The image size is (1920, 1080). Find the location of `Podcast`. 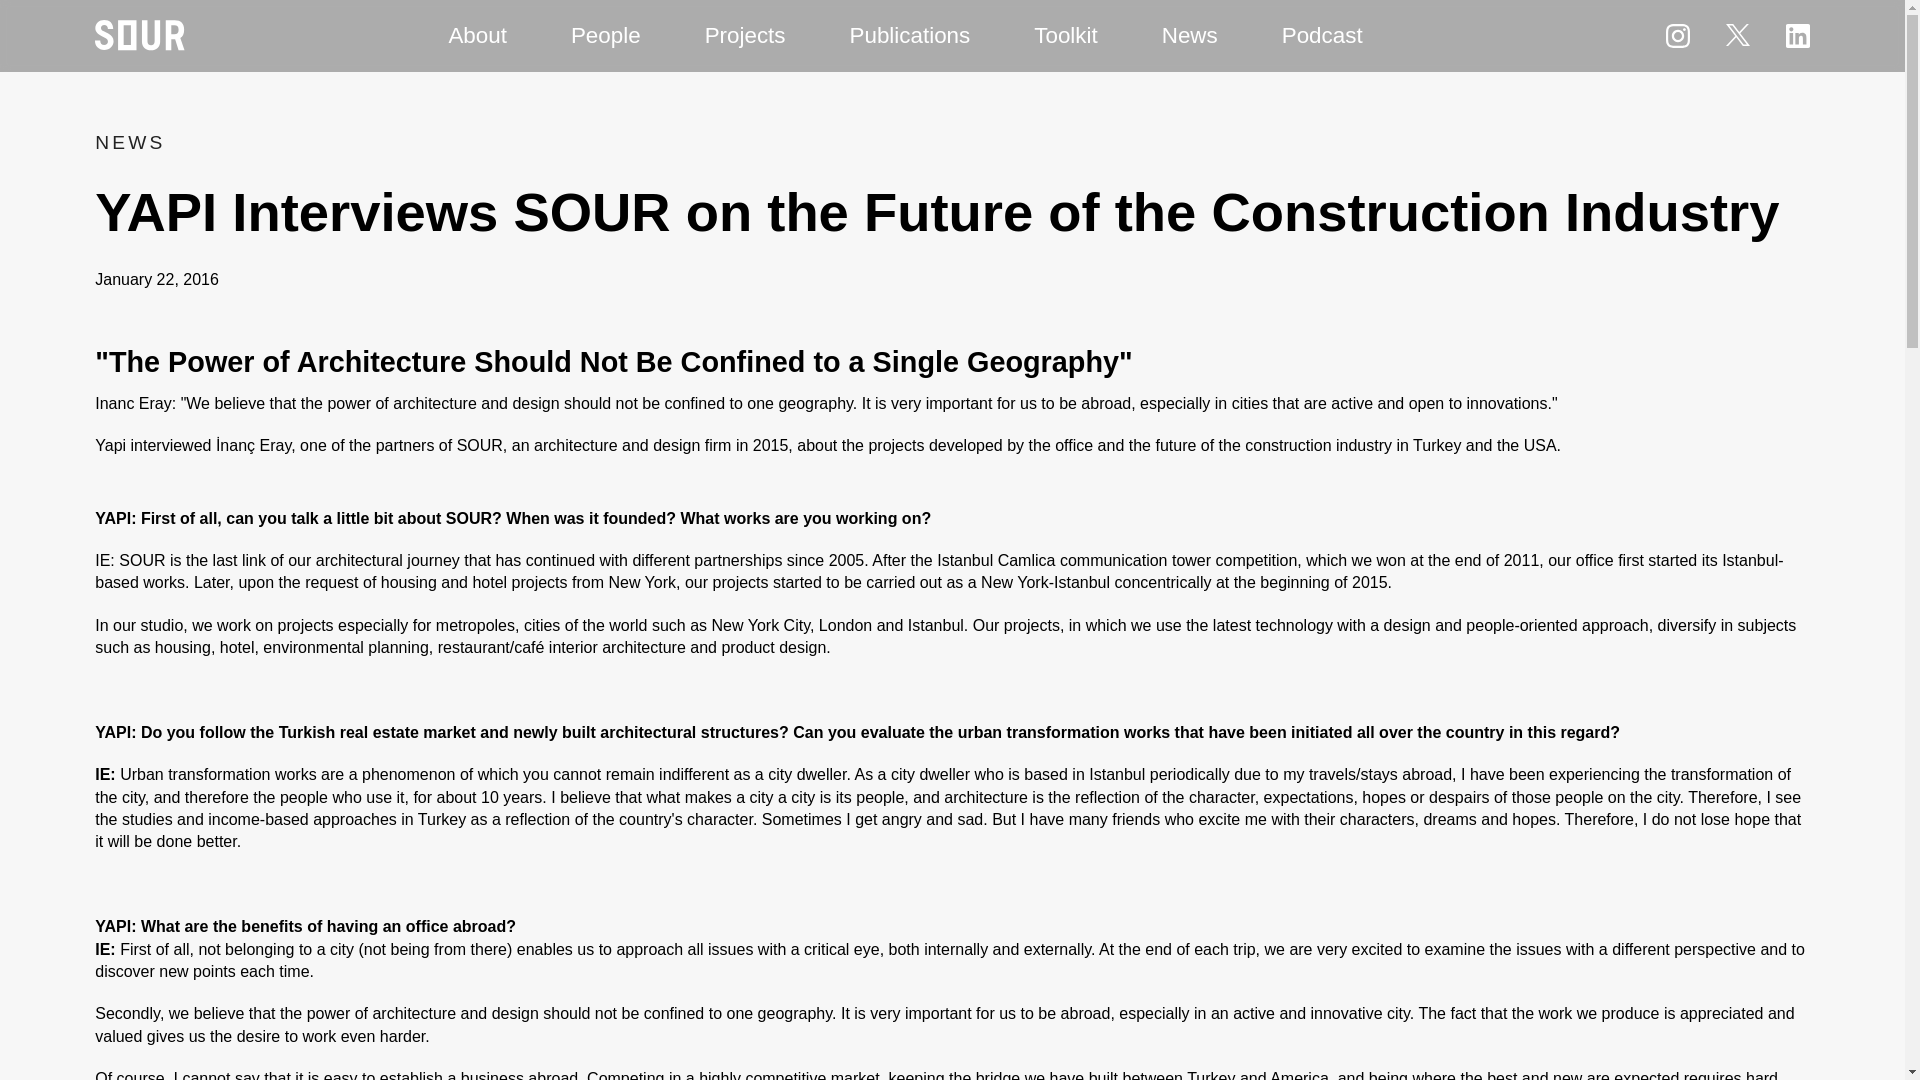

Podcast is located at coordinates (1322, 35).